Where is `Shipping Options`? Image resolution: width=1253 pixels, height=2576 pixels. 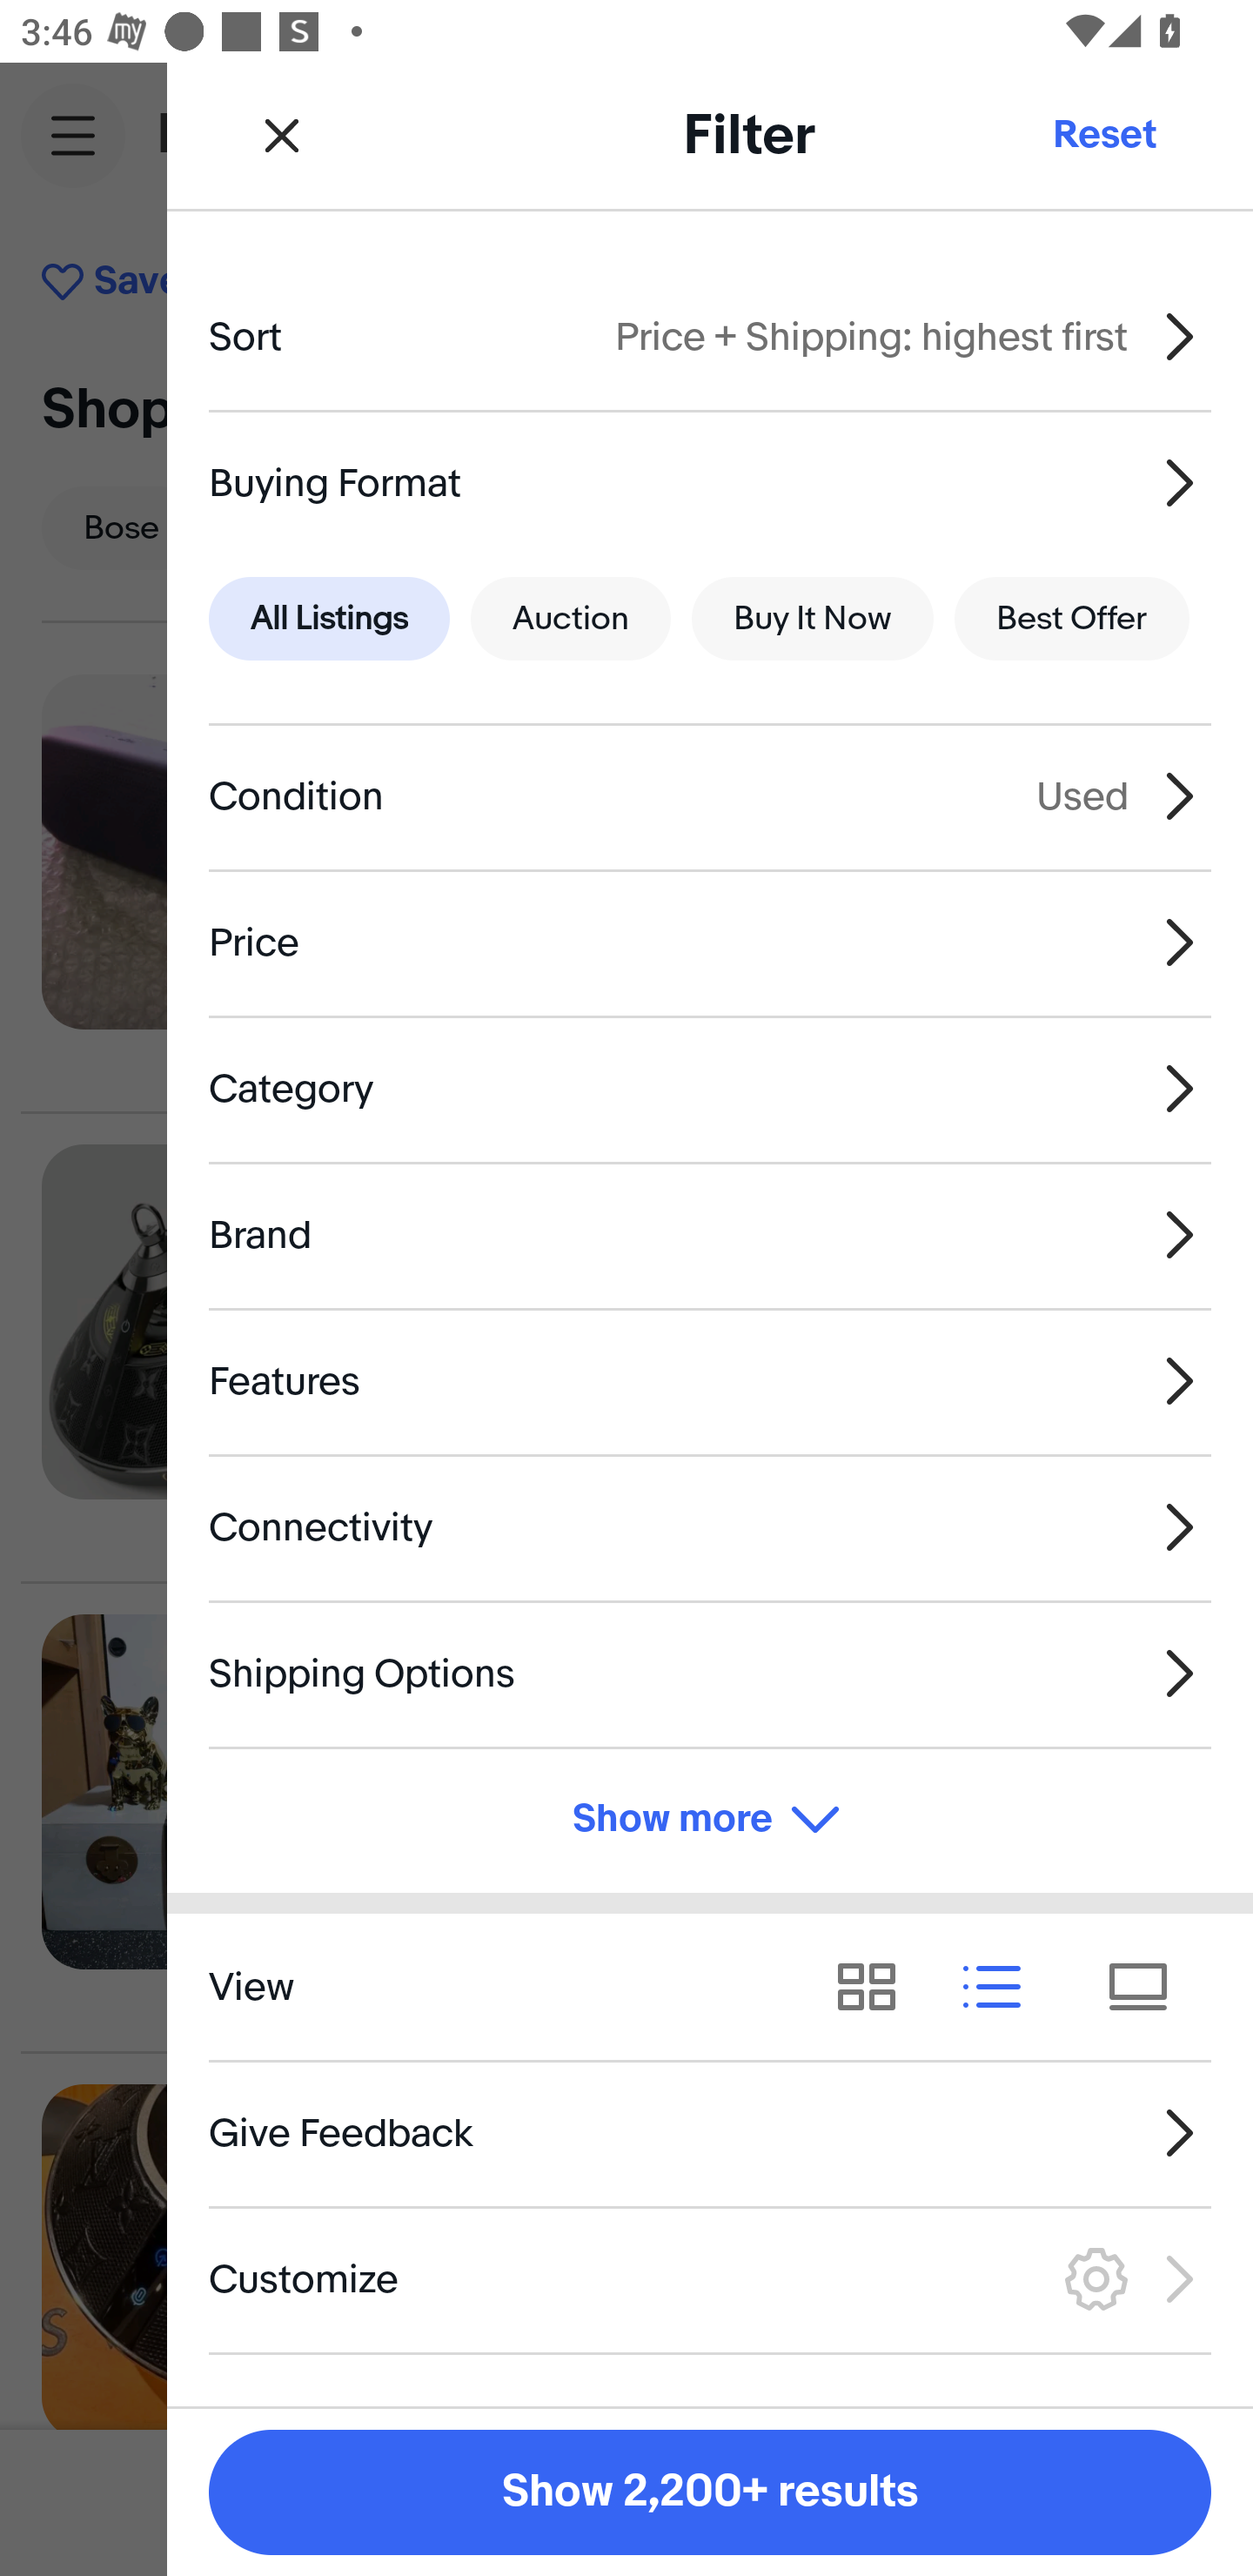
Shipping Options is located at coordinates (710, 1673).